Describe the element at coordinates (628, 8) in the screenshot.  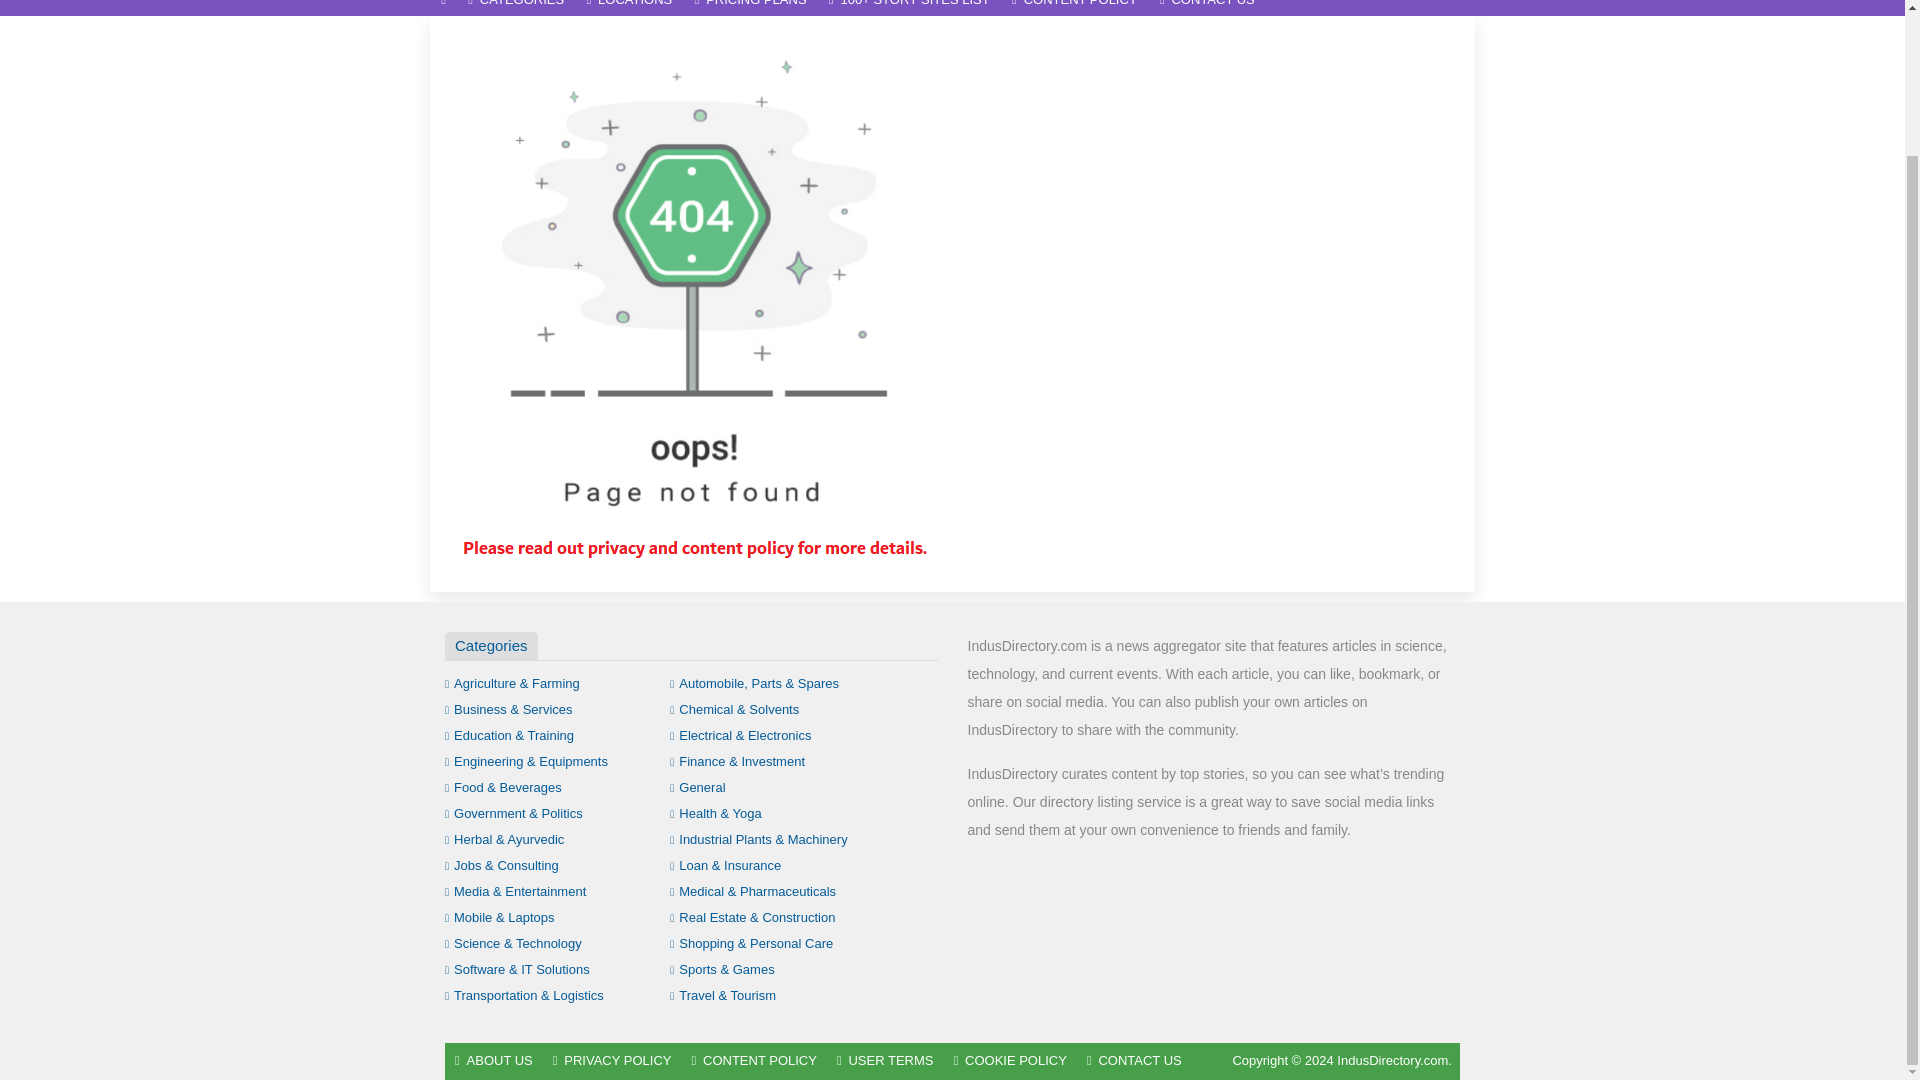
I see `LOCATIONS` at that location.